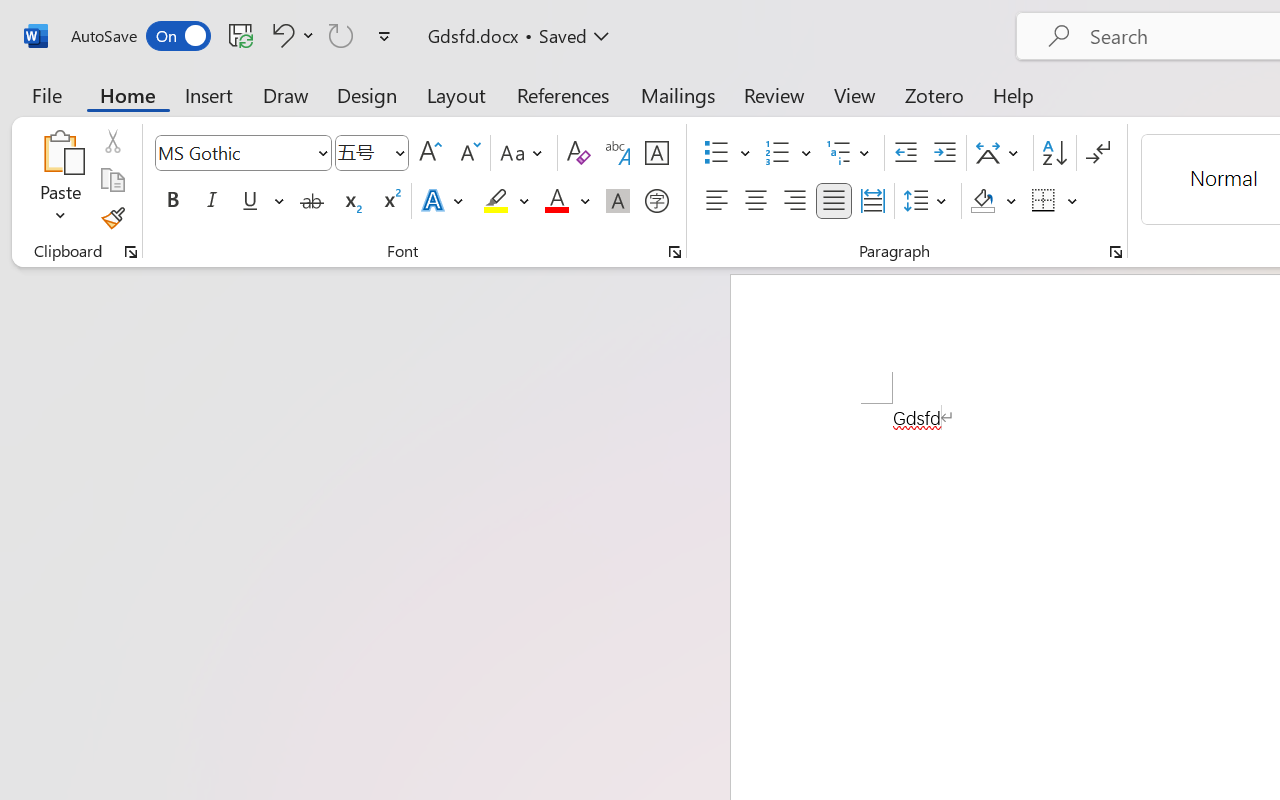 Image resolution: width=1280 pixels, height=800 pixels. Describe the element at coordinates (280, 35) in the screenshot. I see `Undo Font Formatting` at that location.